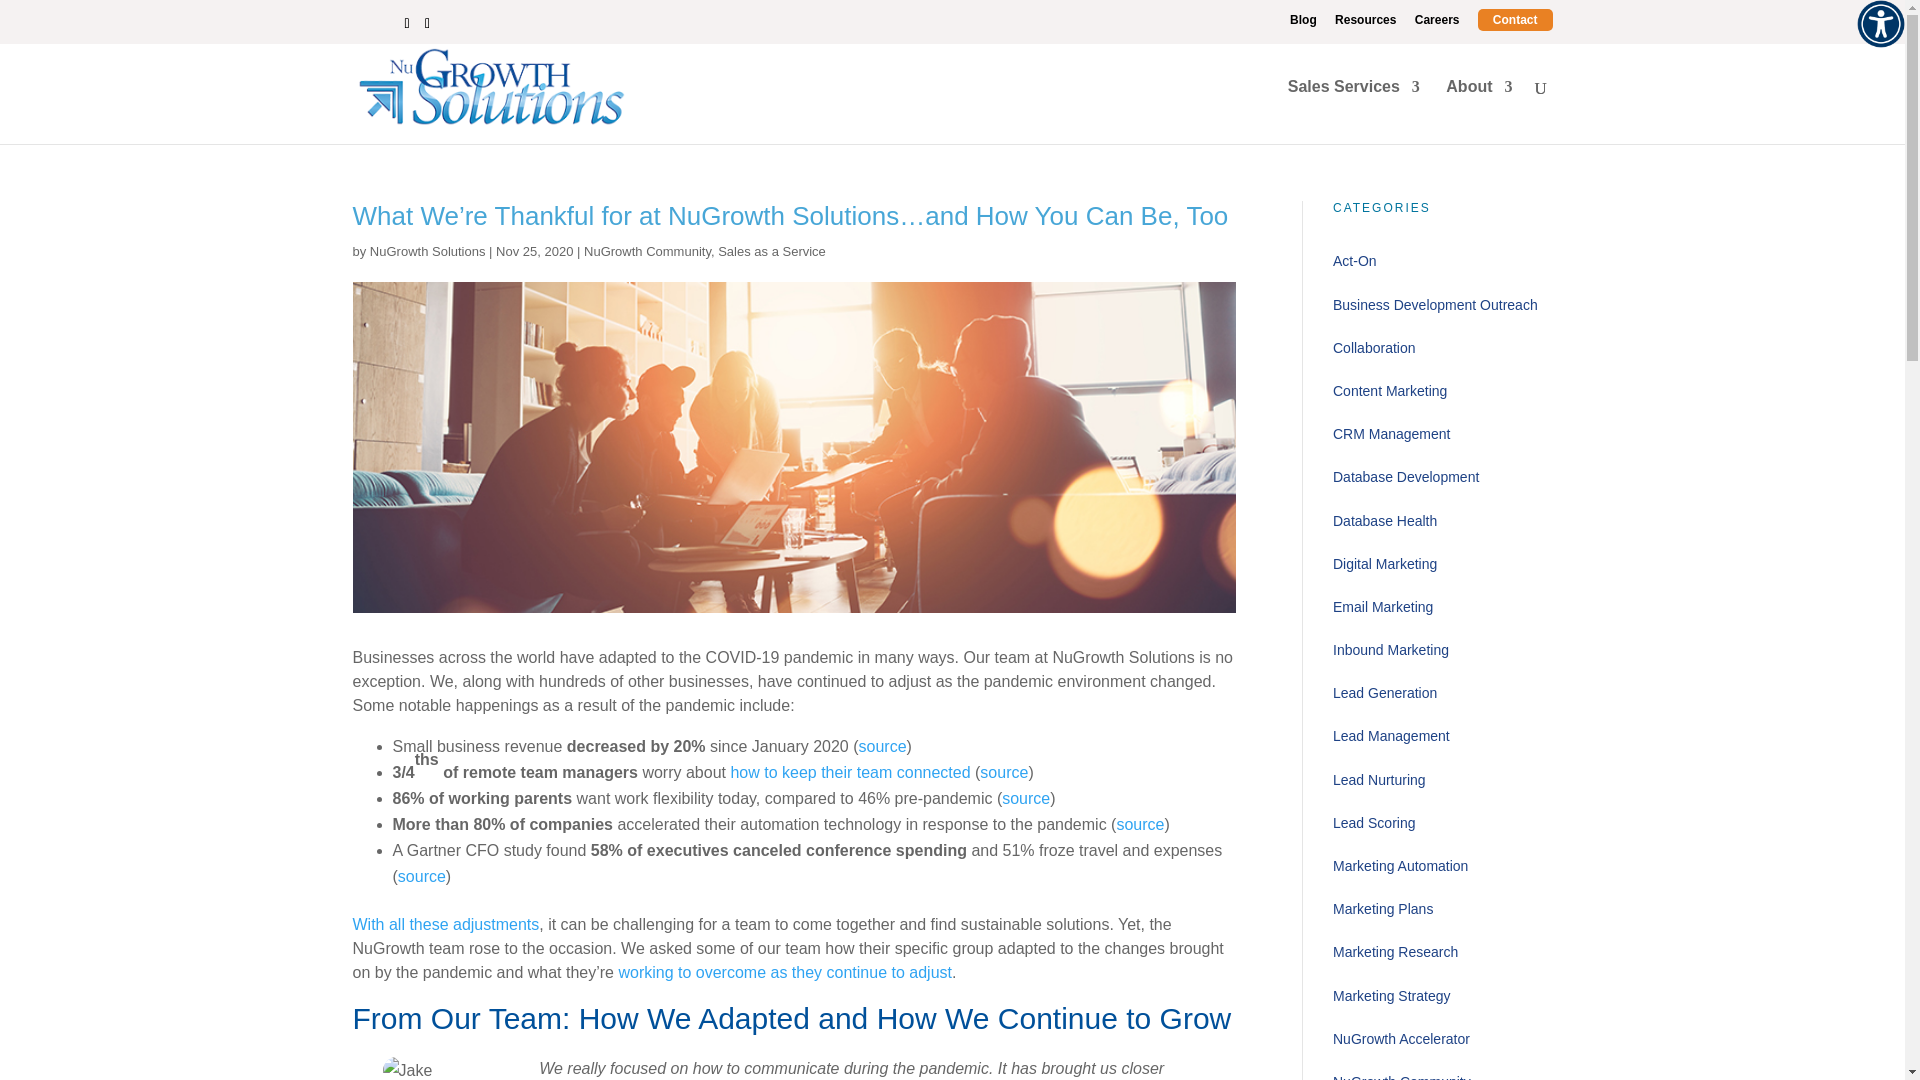  What do you see at coordinates (1139, 824) in the screenshot?
I see `source` at bounding box center [1139, 824].